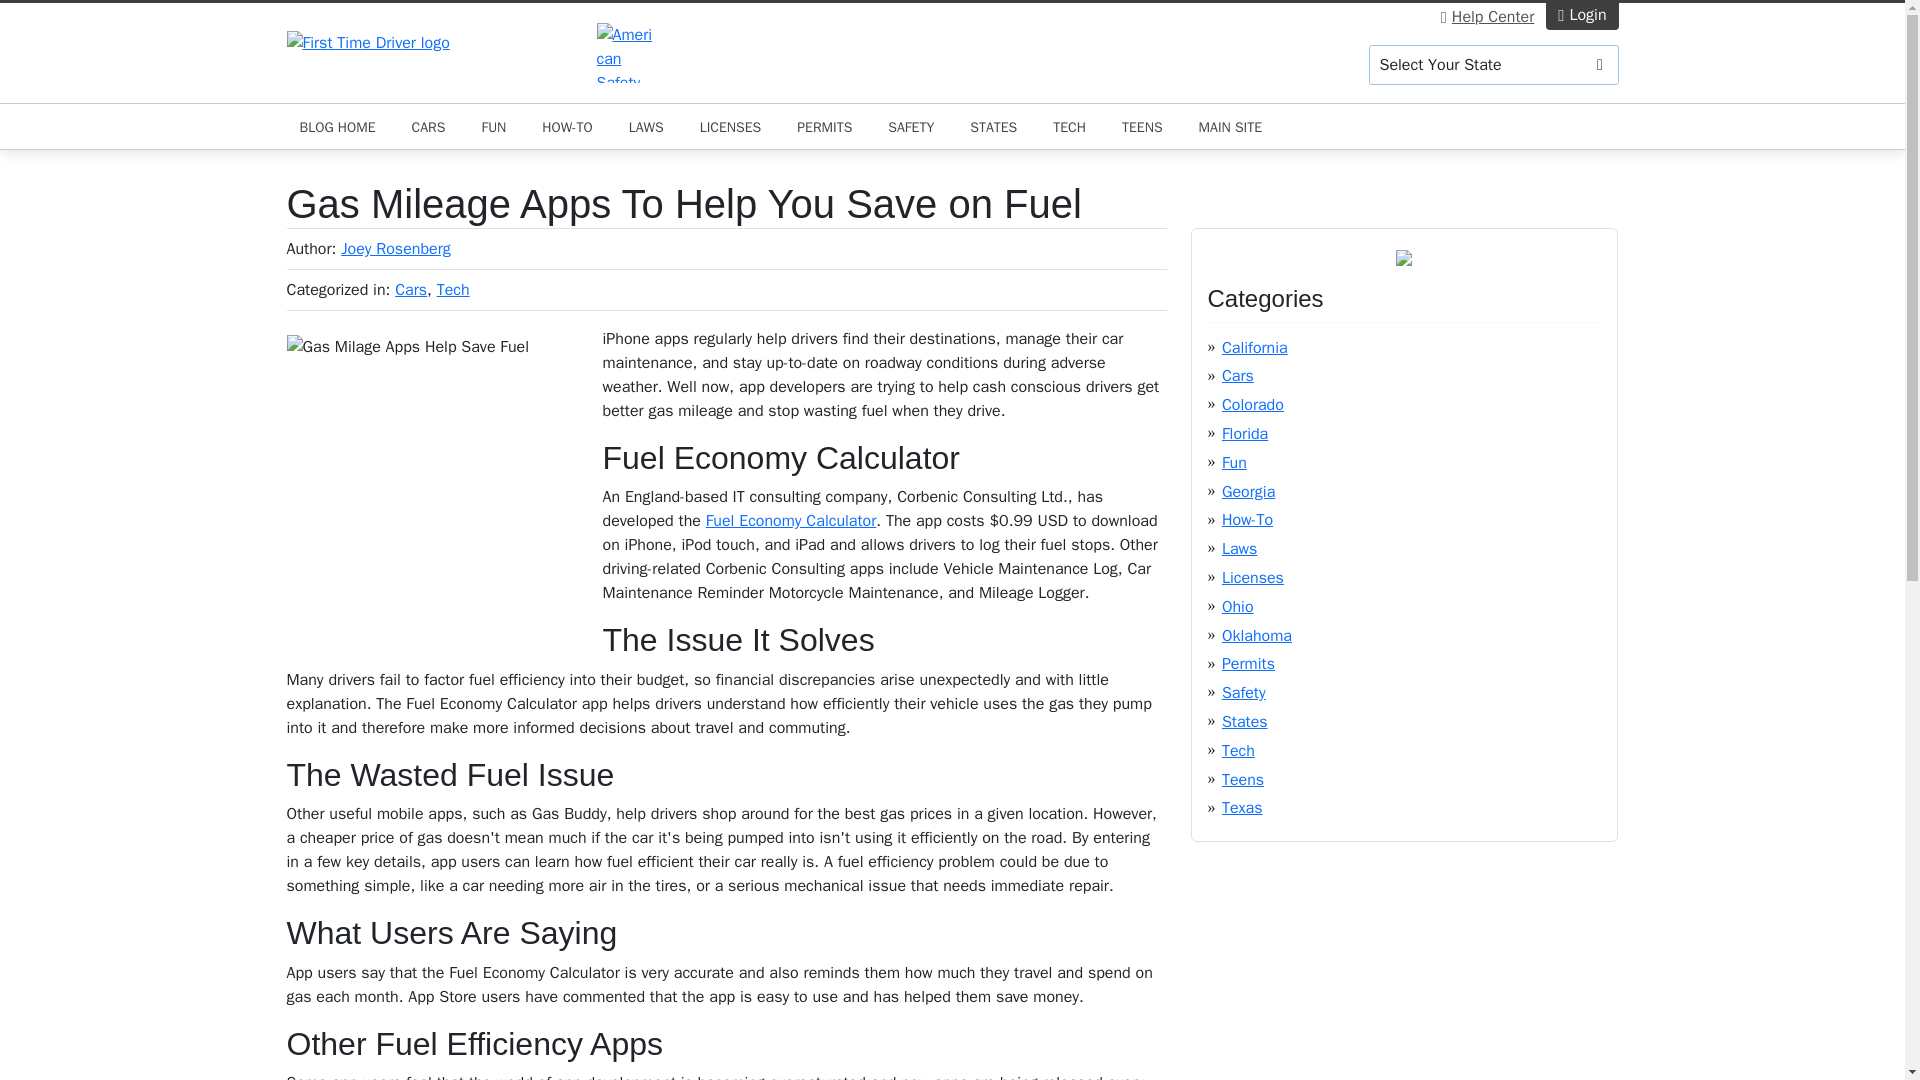  What do you see at coordinates (910, 126) in the screenshot?
I see `SAFETY` at bounding box center [910, 126].